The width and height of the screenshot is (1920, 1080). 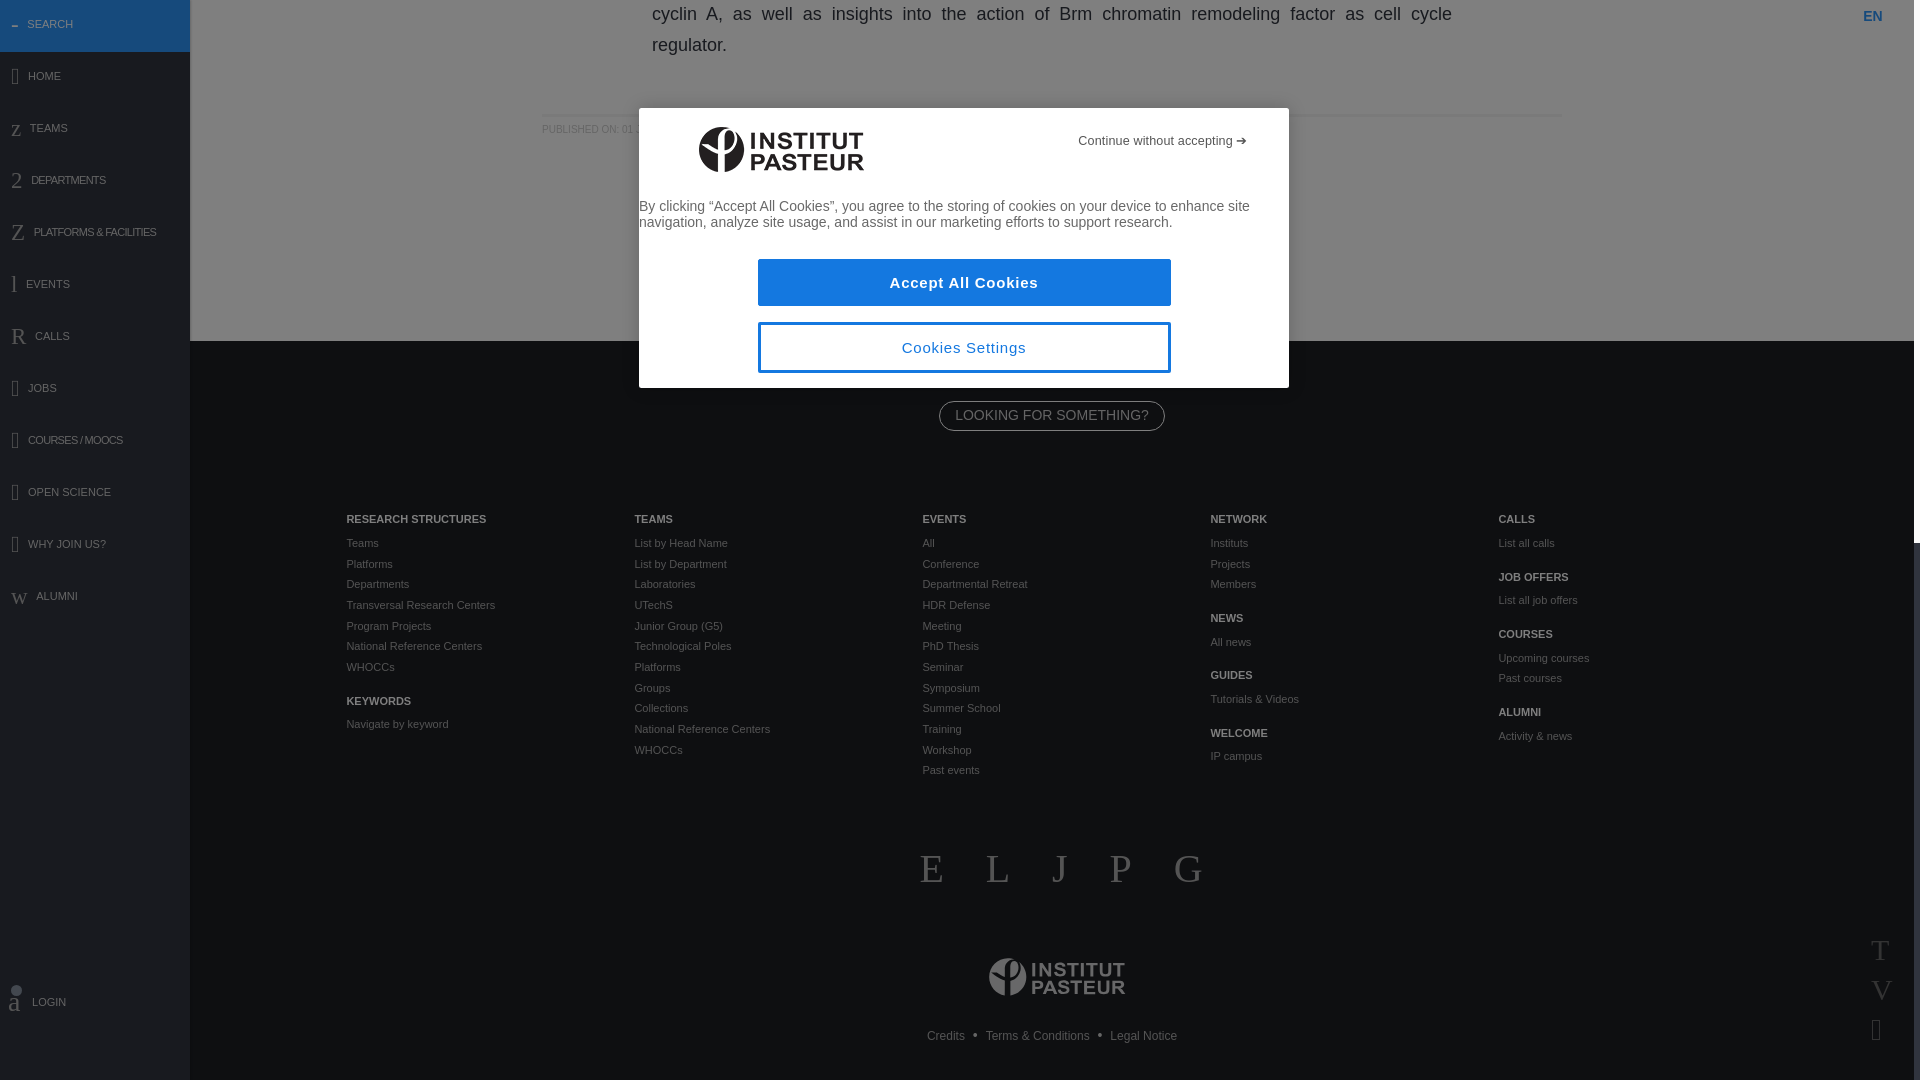 What do you see at coordinates (474, 584) in the screenshot?
I see `Departments` at bounding box center [474, 584].